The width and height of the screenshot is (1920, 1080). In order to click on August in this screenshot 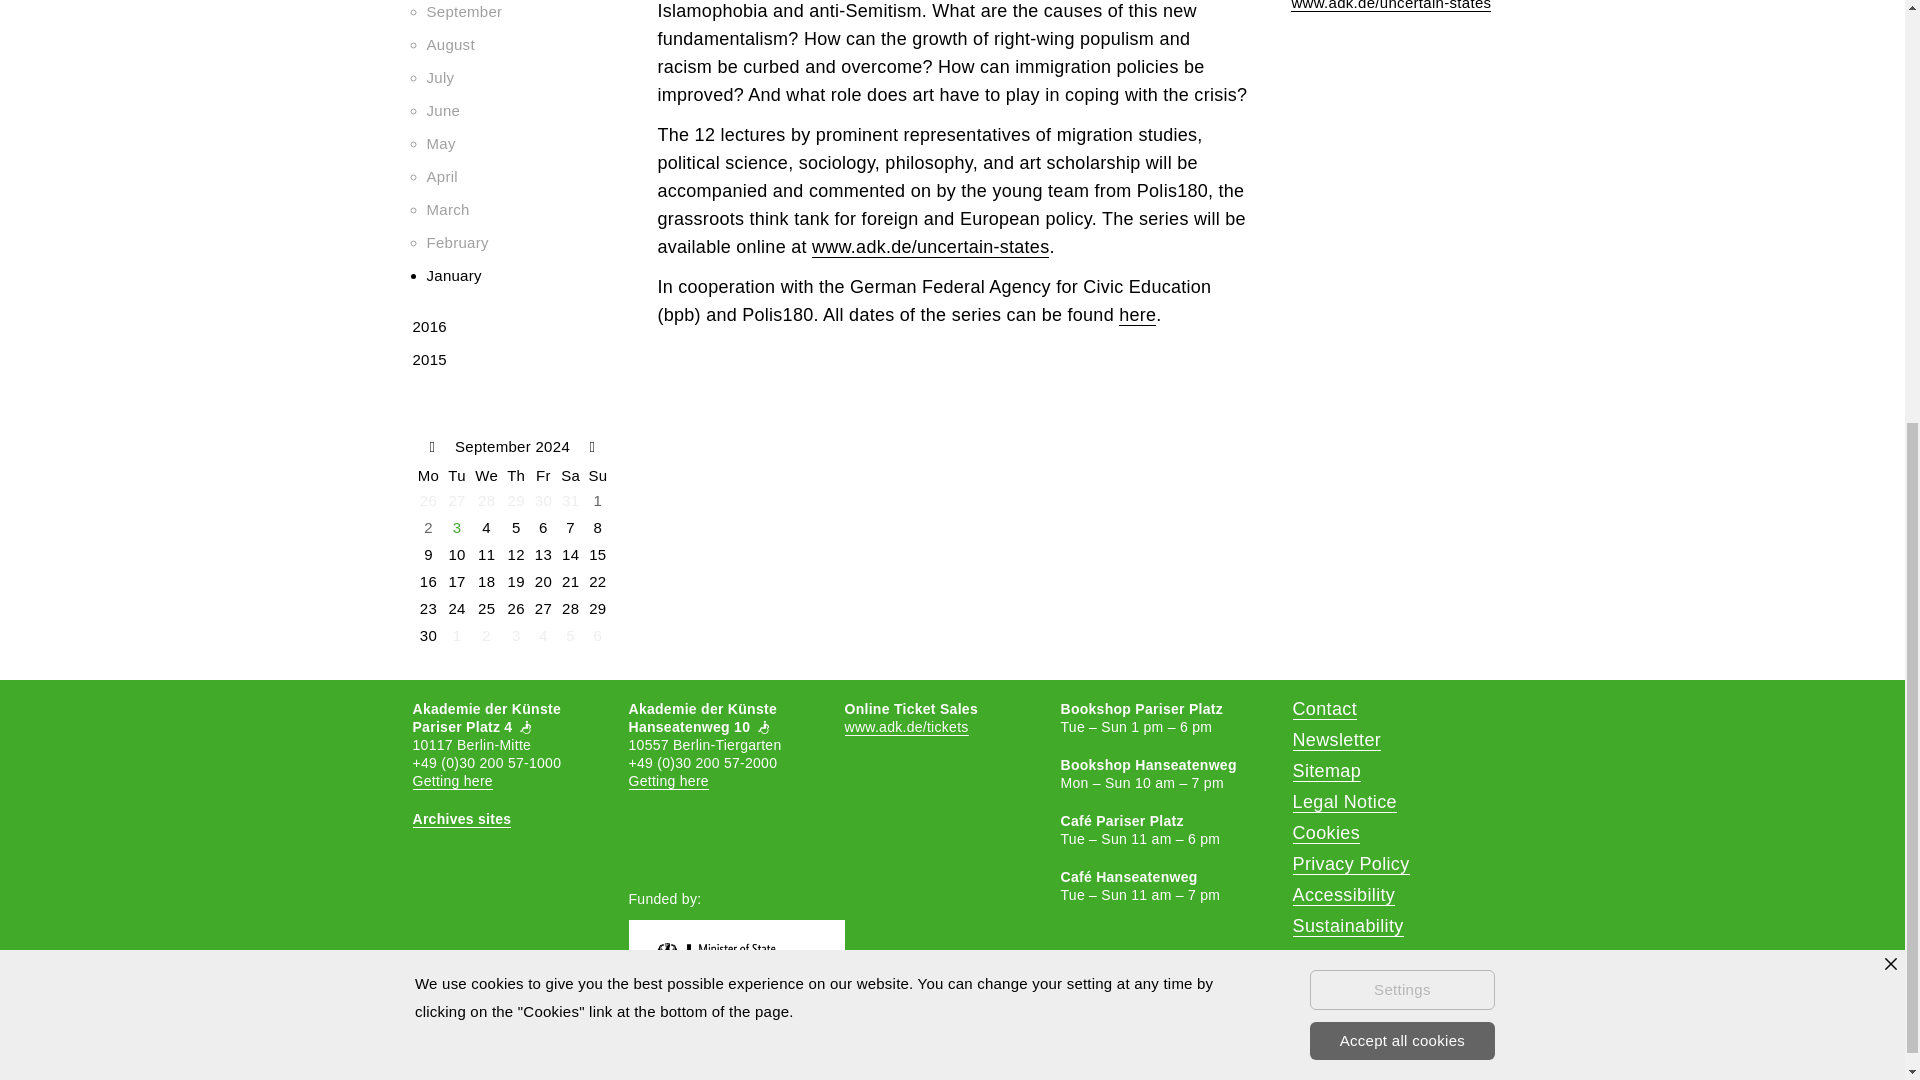, I will do `click(450, 44)`.